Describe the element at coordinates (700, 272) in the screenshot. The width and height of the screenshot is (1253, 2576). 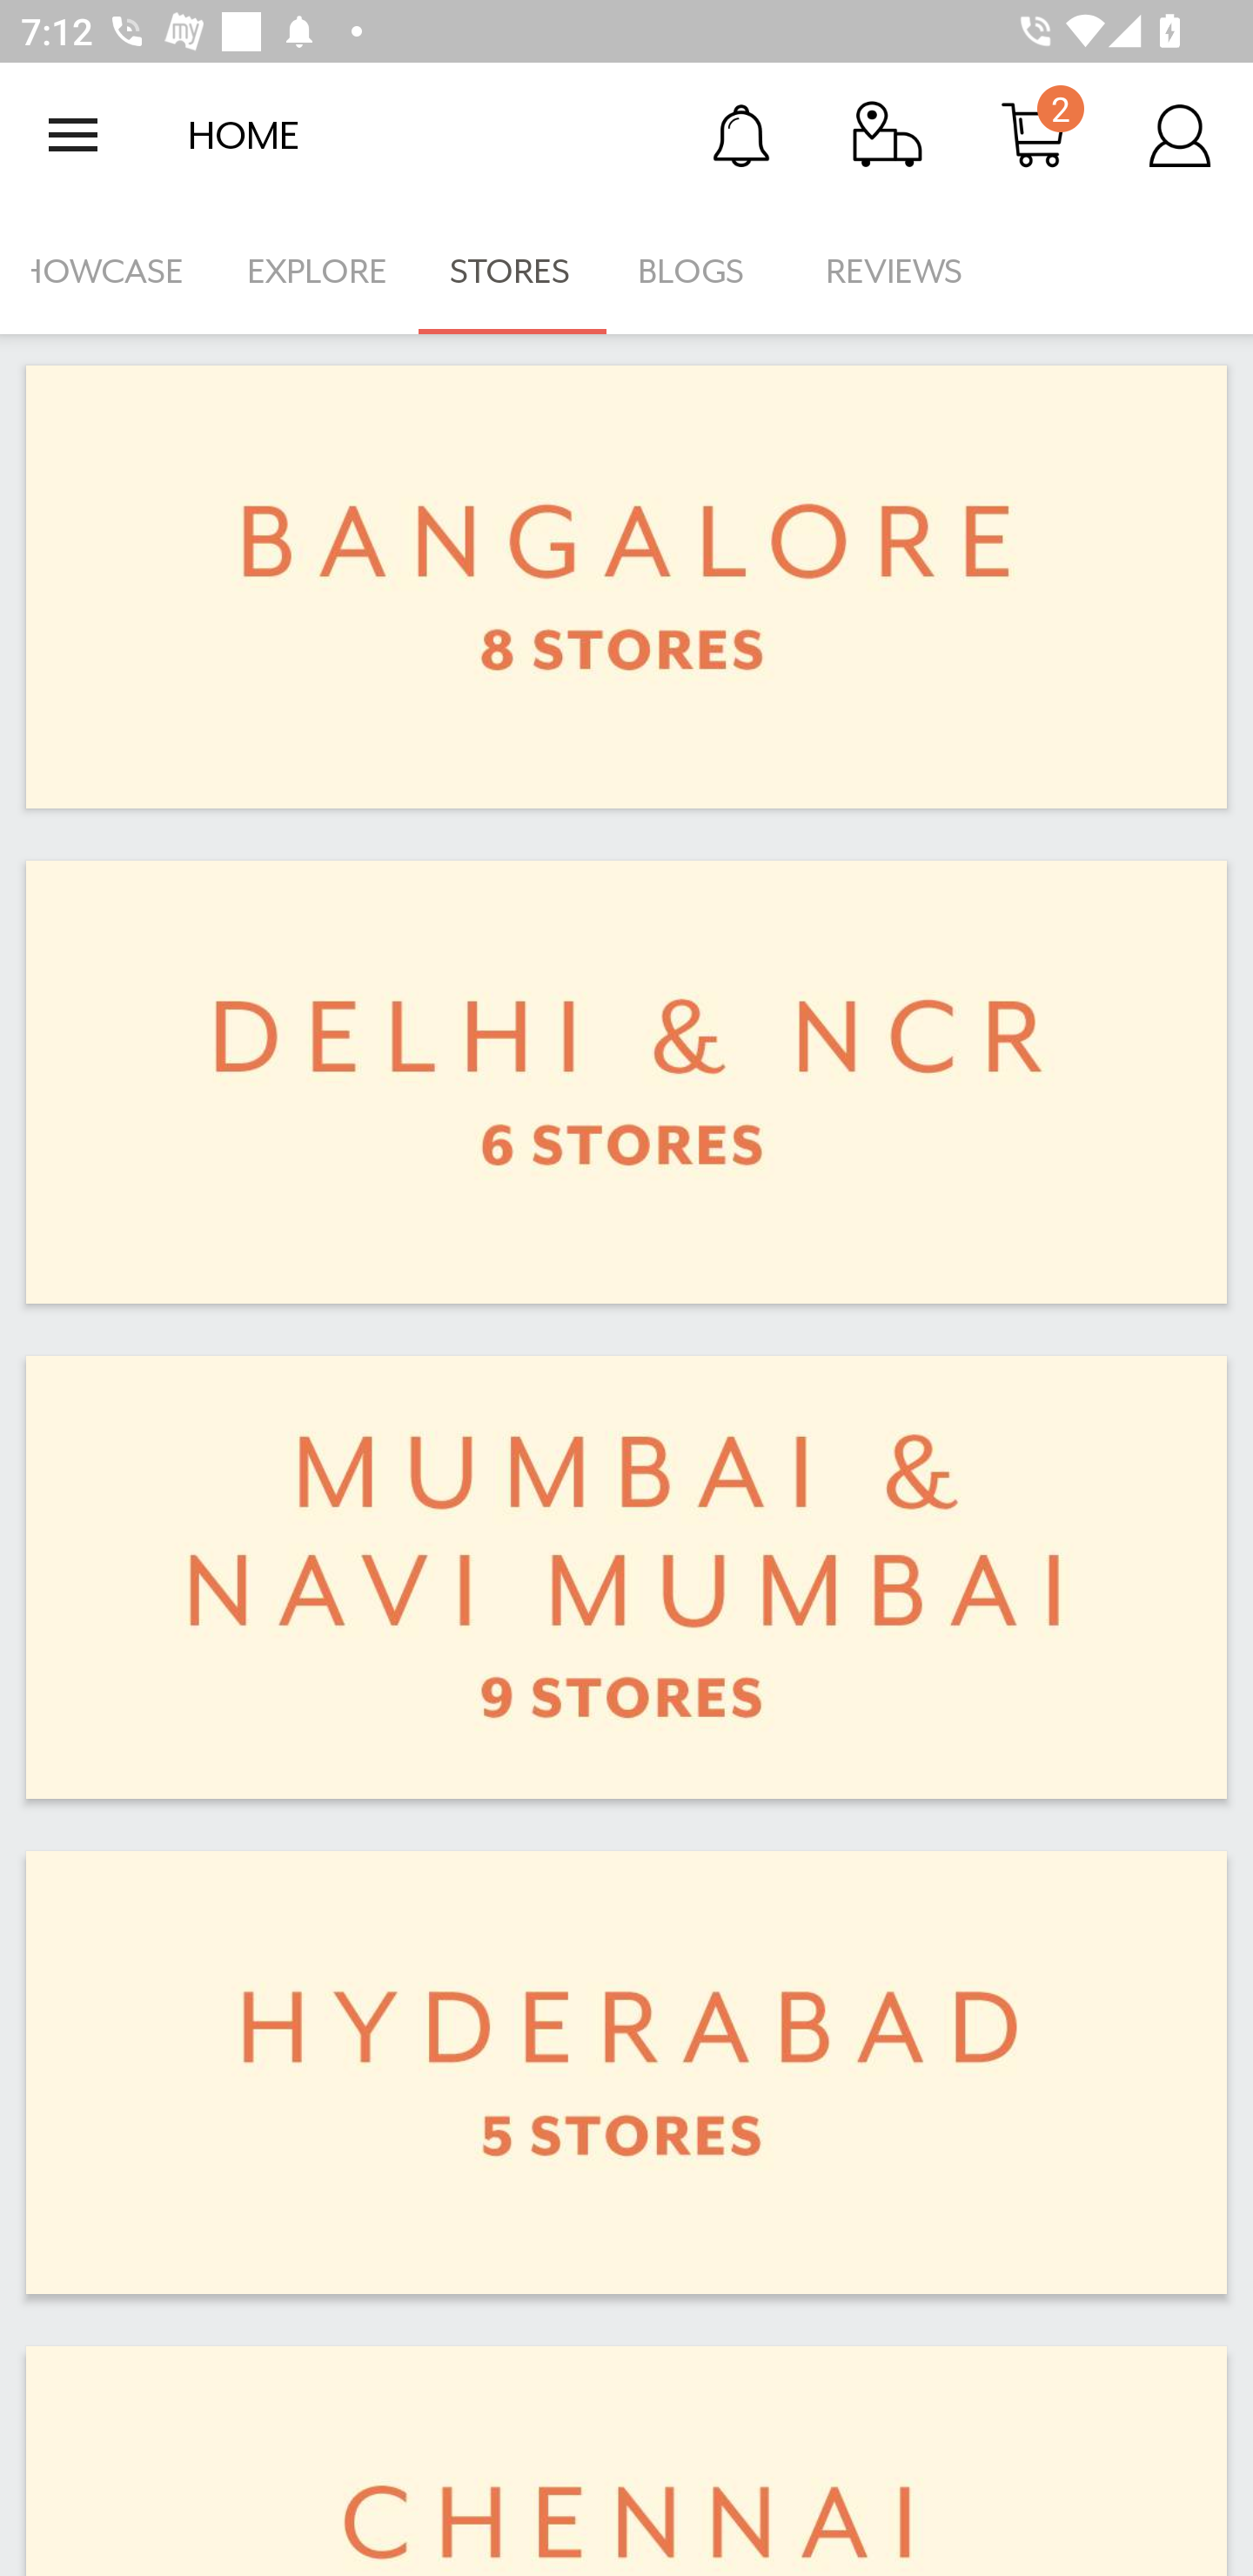
I see `BLOGS` at that location.